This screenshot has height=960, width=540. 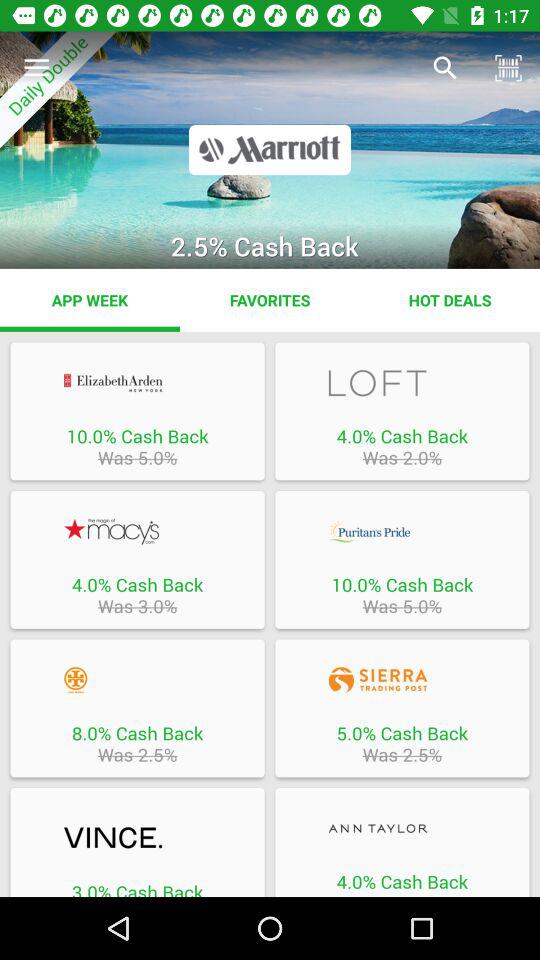 I want to click on jump to the favorites icon, so click(x=270, y=300).